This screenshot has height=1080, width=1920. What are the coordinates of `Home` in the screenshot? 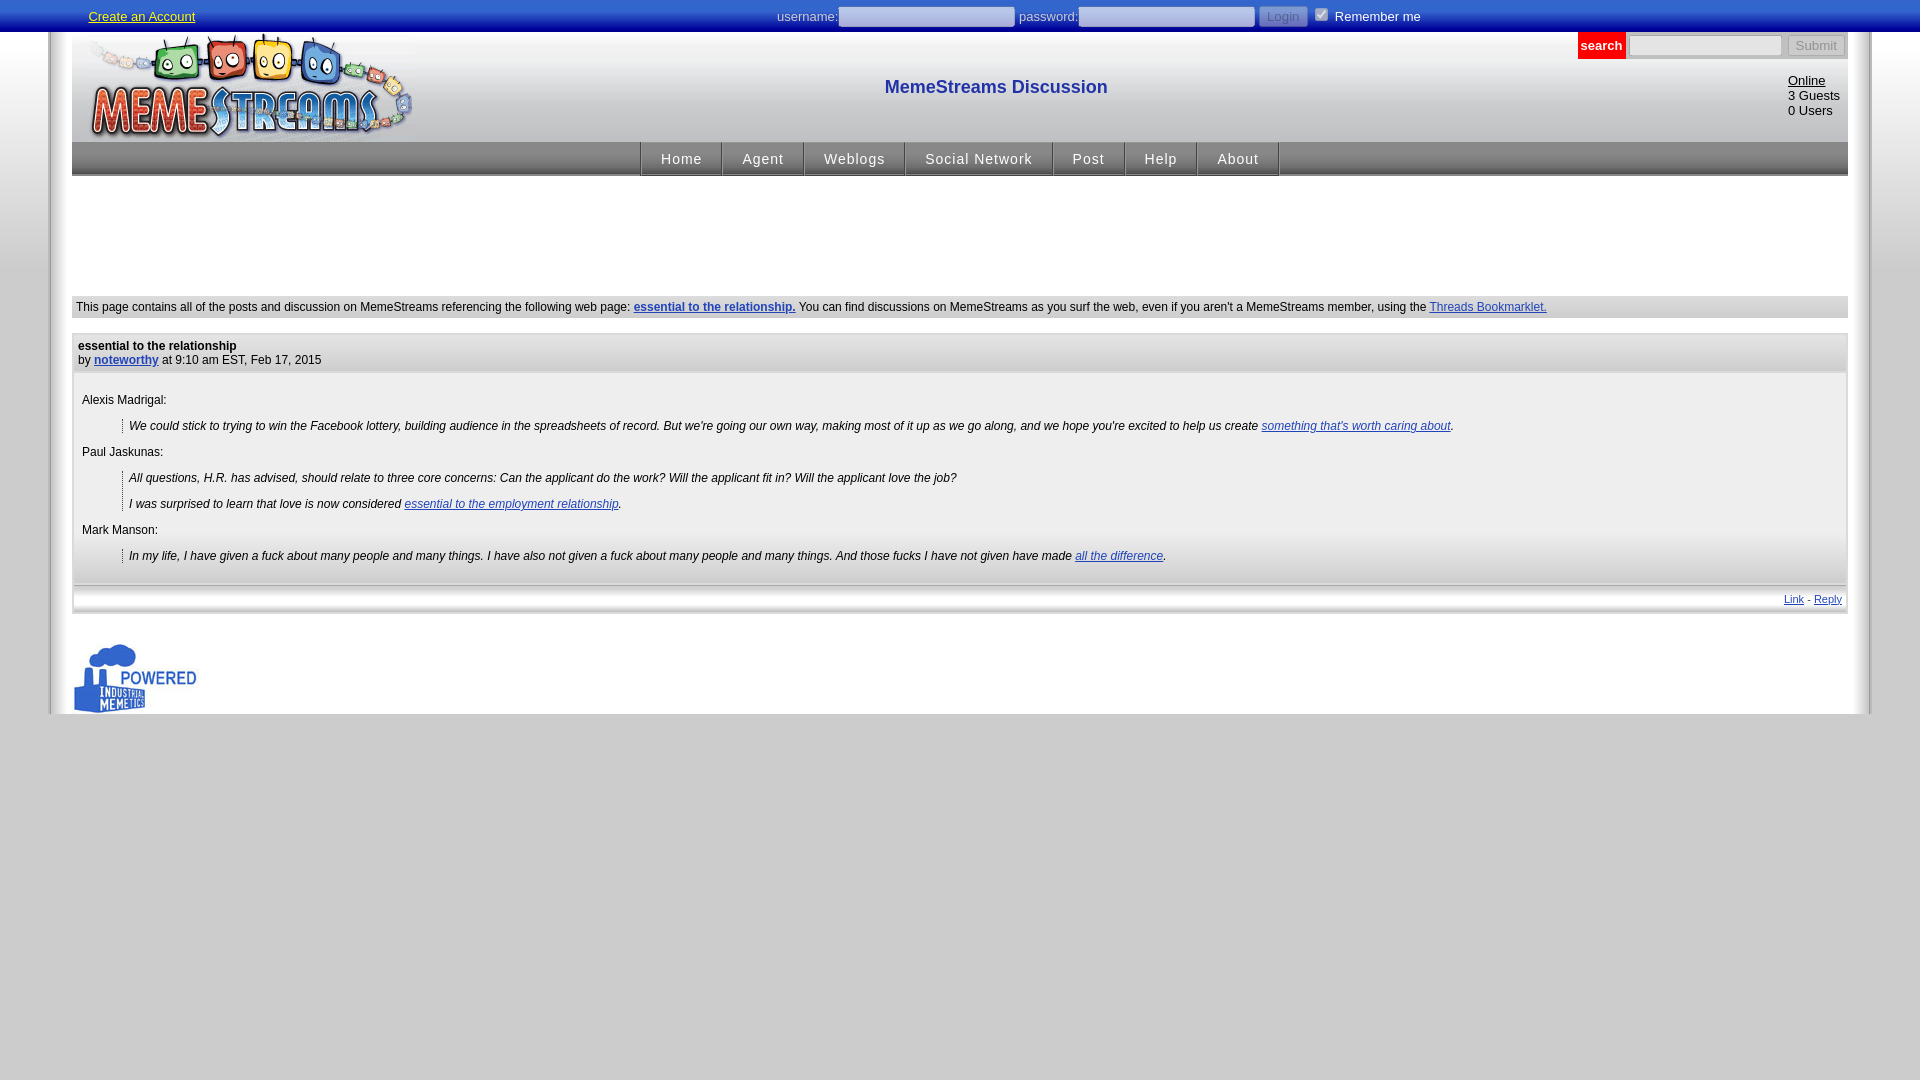 It's located at (682, 159).